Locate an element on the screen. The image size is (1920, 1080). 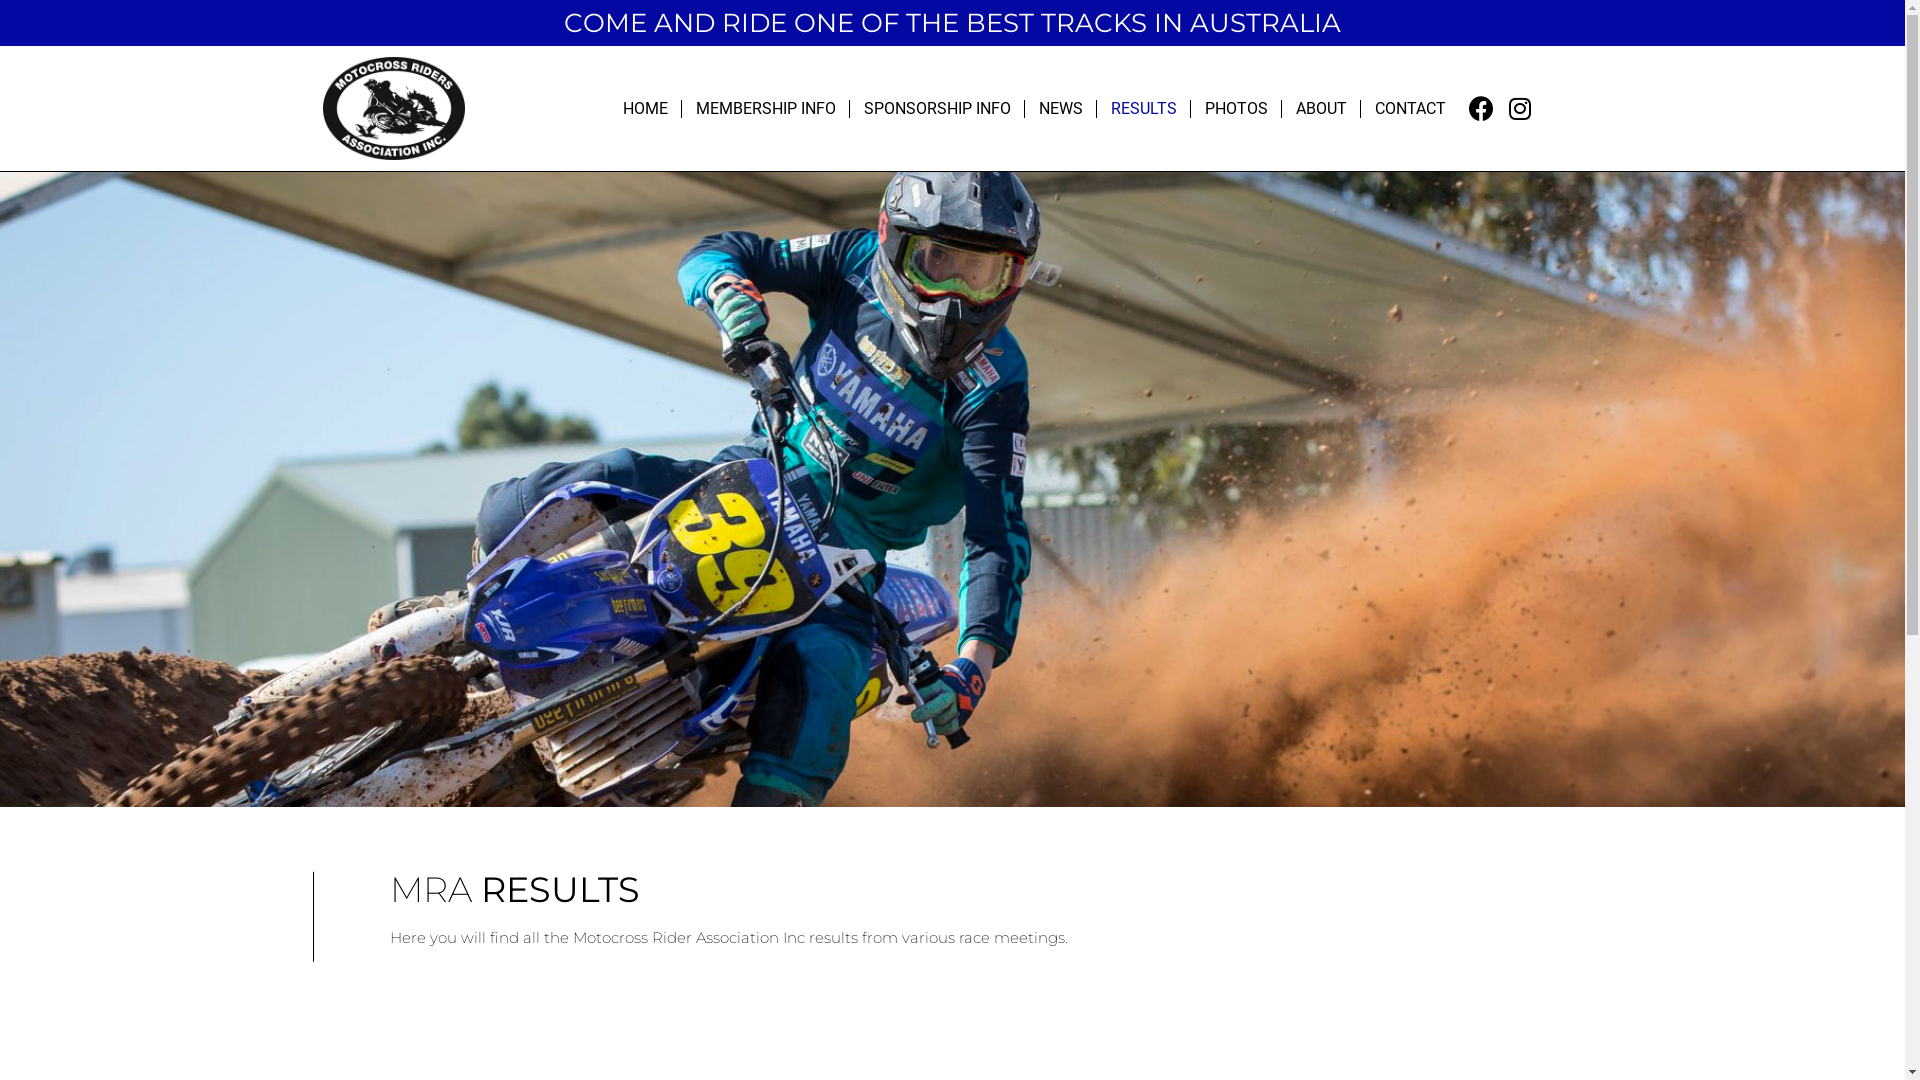
CONTACT is located at coordinates (1410, 108).